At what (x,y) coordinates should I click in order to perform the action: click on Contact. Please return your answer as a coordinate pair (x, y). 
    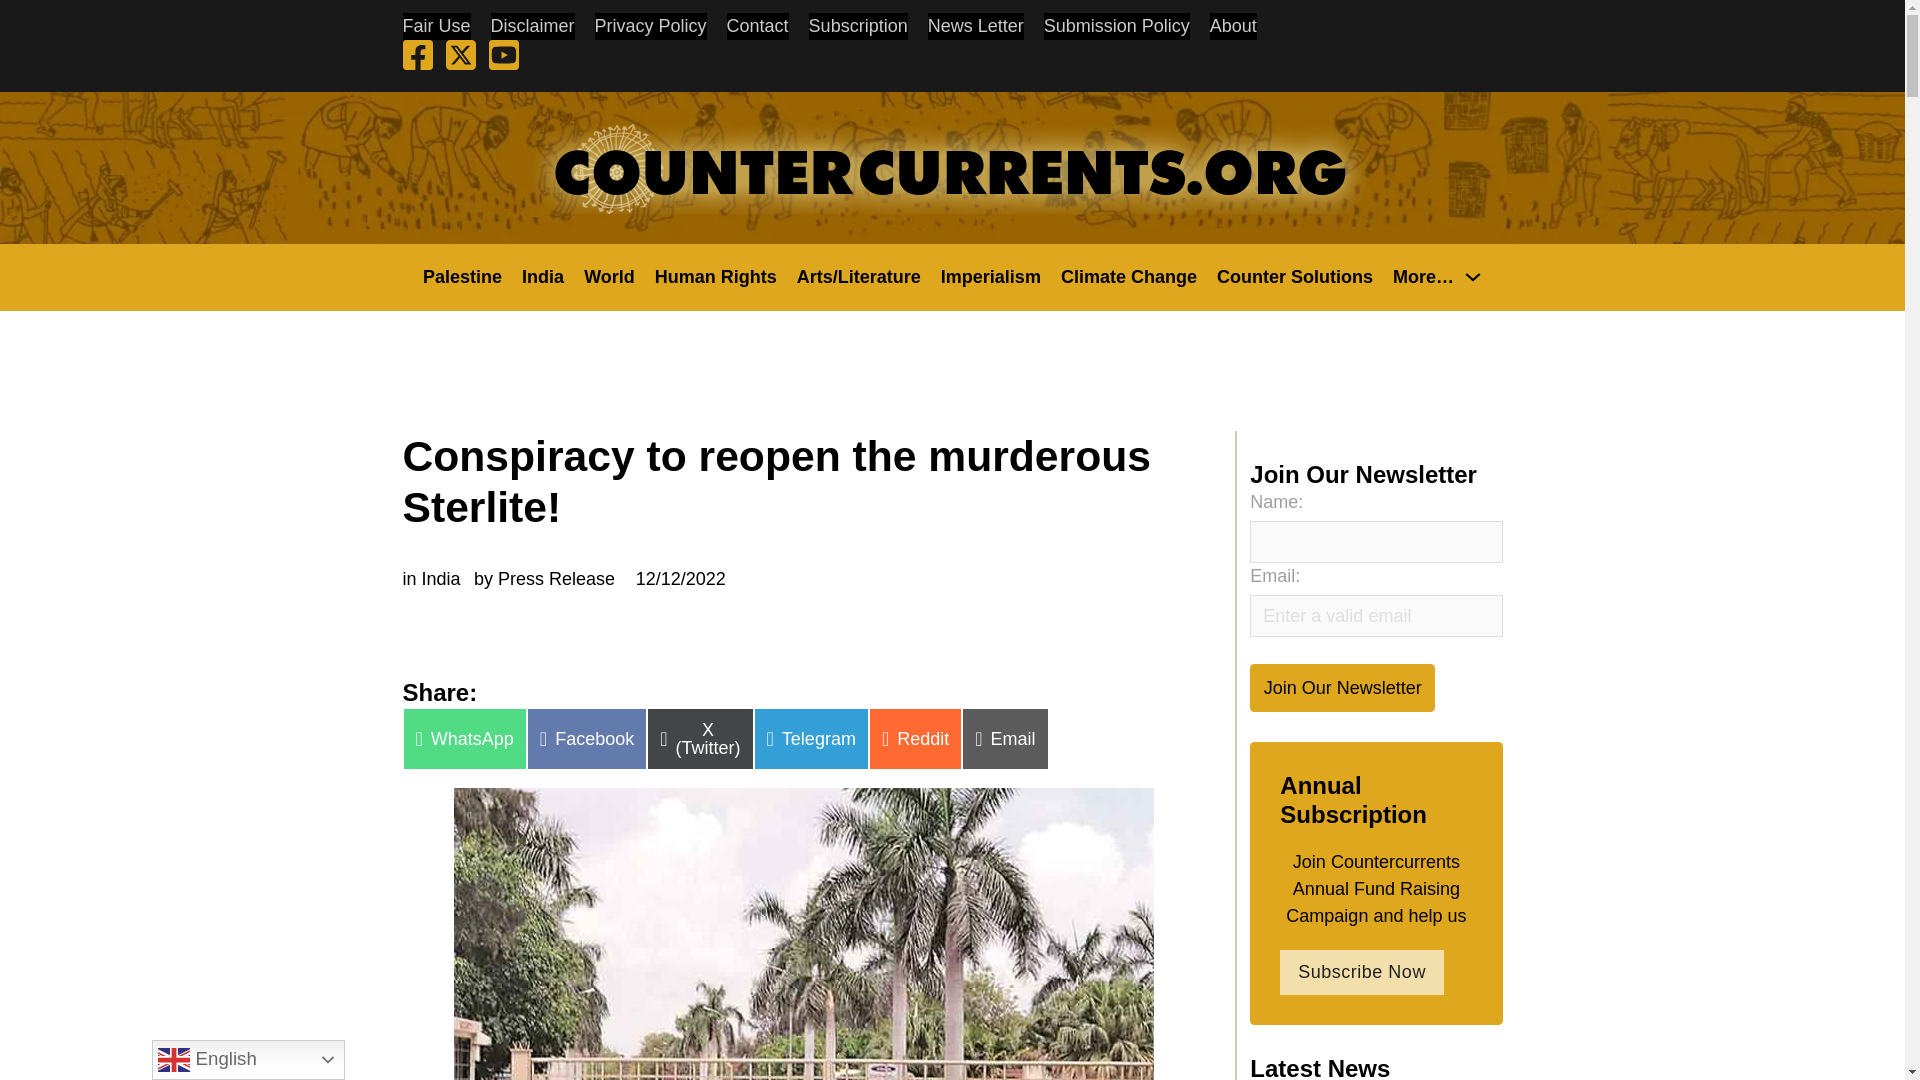
    Looking at the image, I should click on (758, 26).